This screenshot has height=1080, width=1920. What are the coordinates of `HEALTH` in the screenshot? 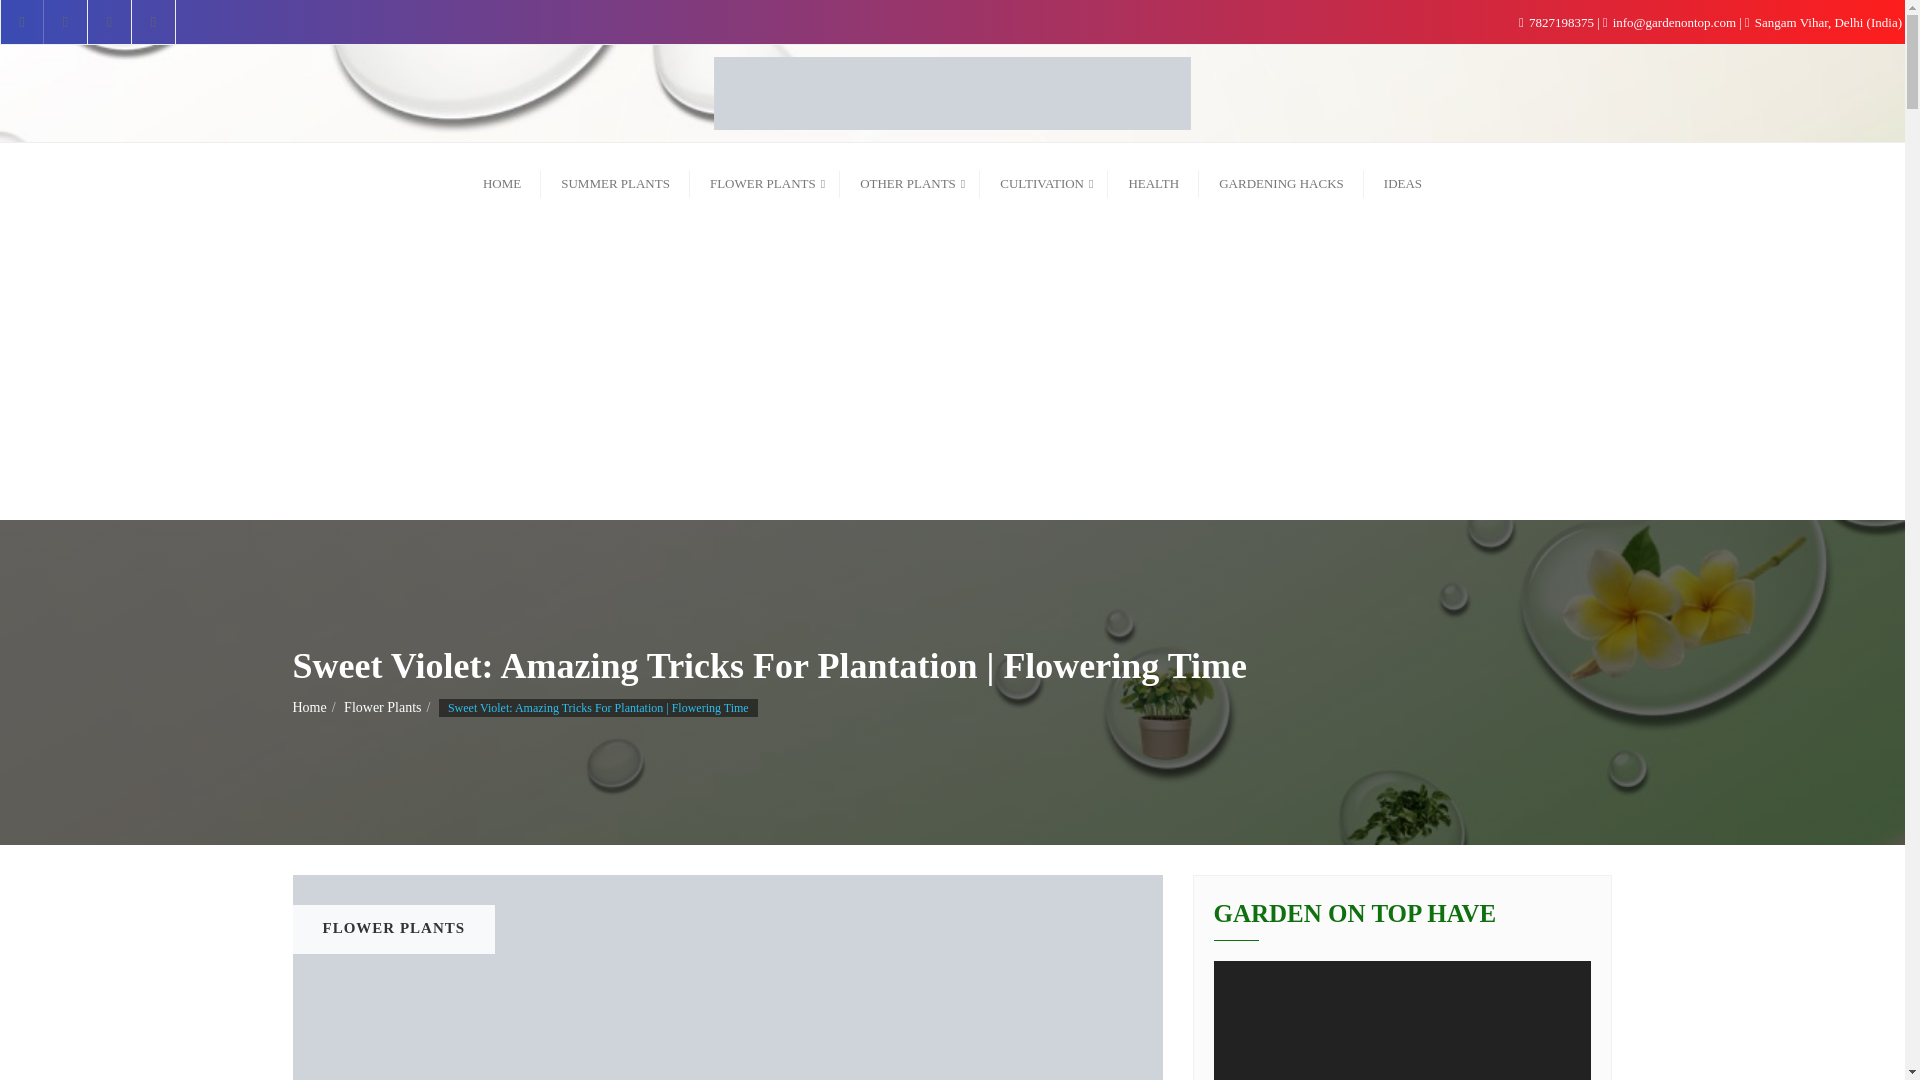 It's located at (1152, 181).